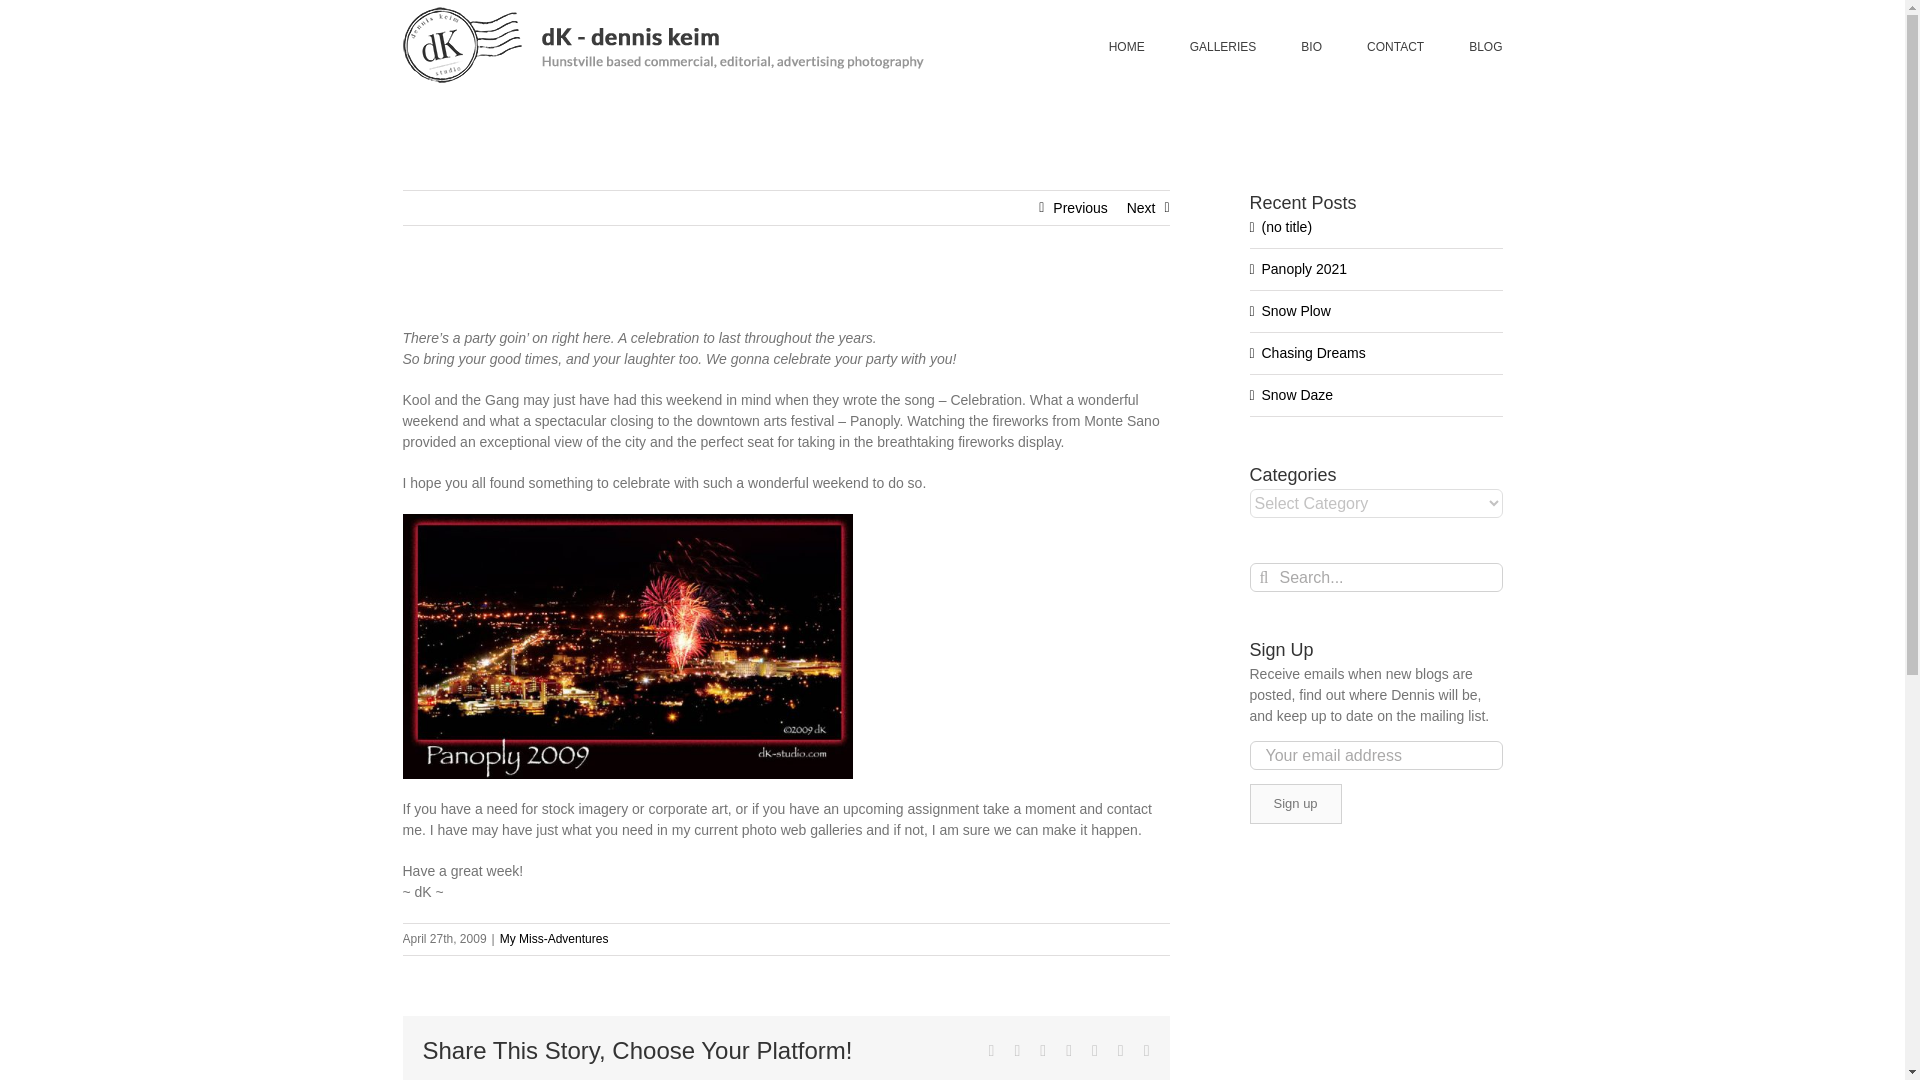 This screenshot has width=1920, height=1080. Describe the element at coordinates (626, 646) in the screenshot. I see `Panoply Fireworks` at that location.